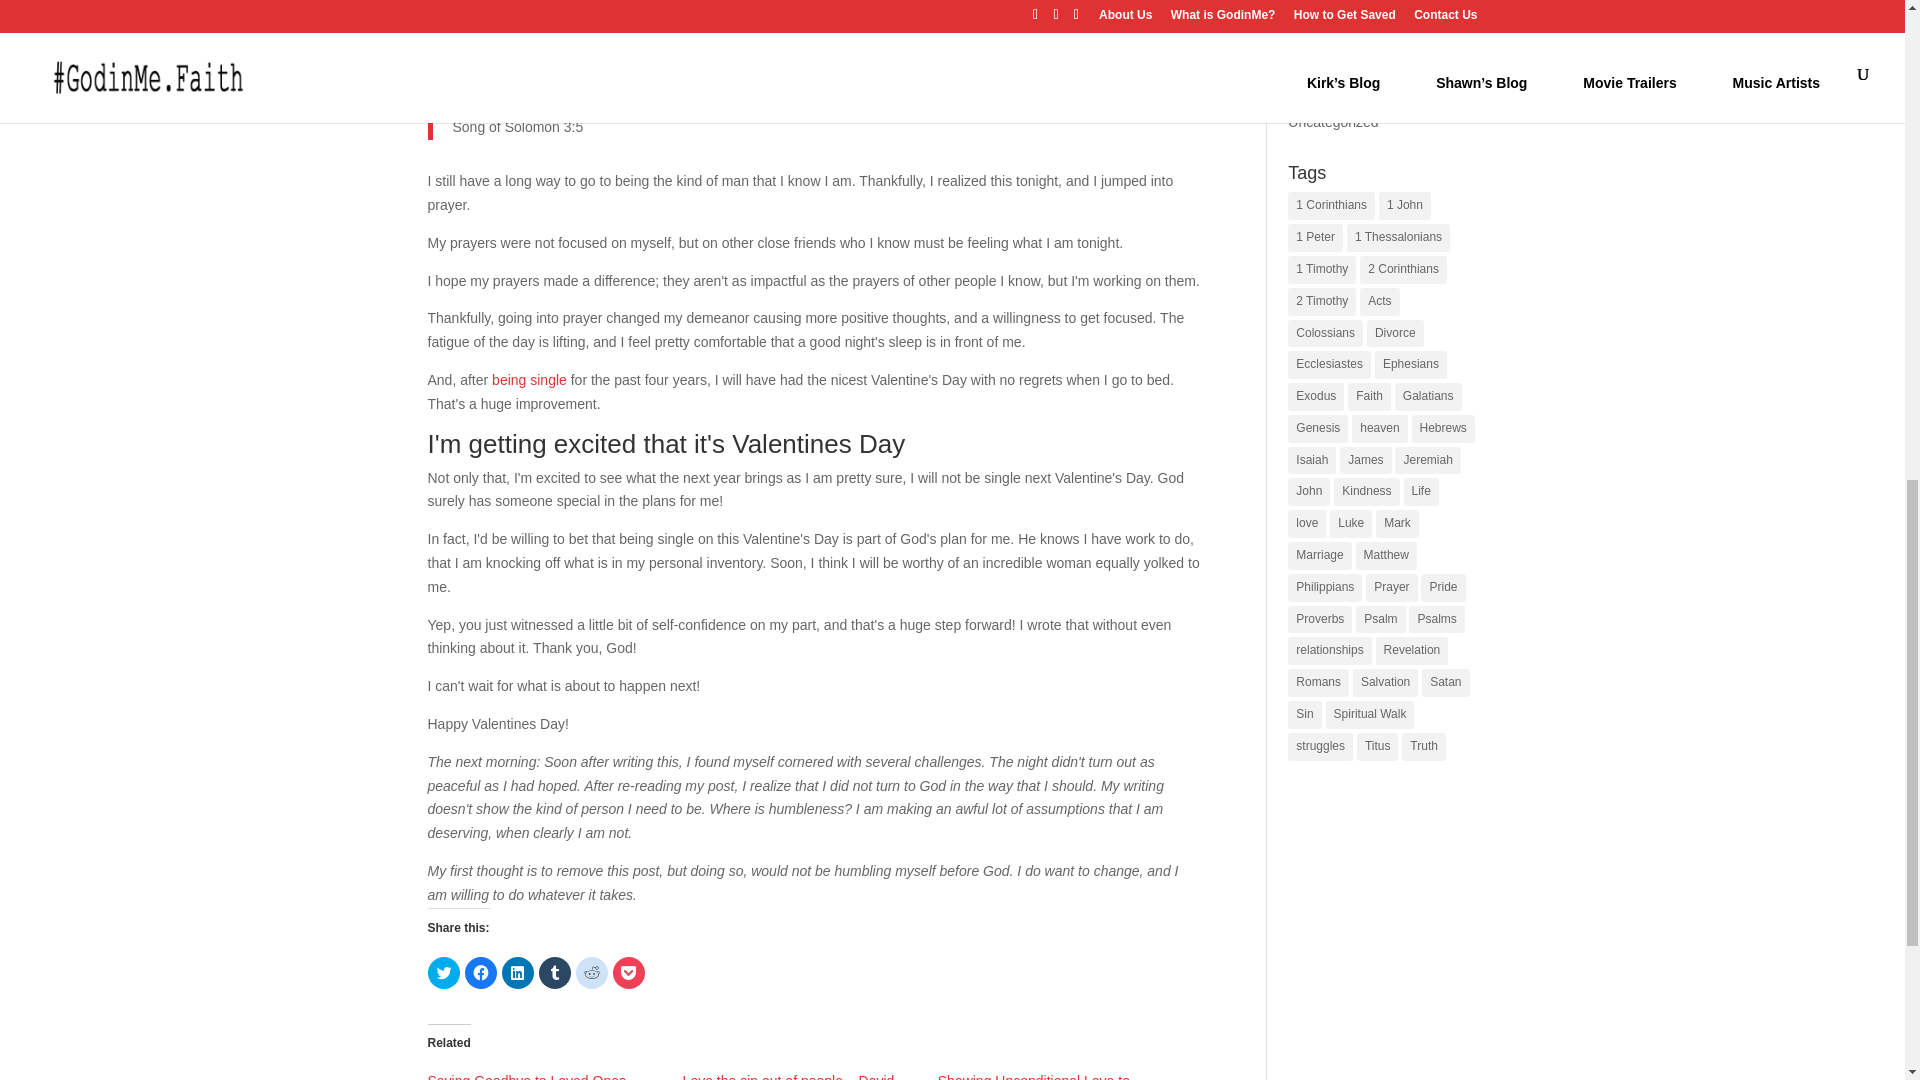  I want to click on Click to share on Tumblr, so click(554, 972).